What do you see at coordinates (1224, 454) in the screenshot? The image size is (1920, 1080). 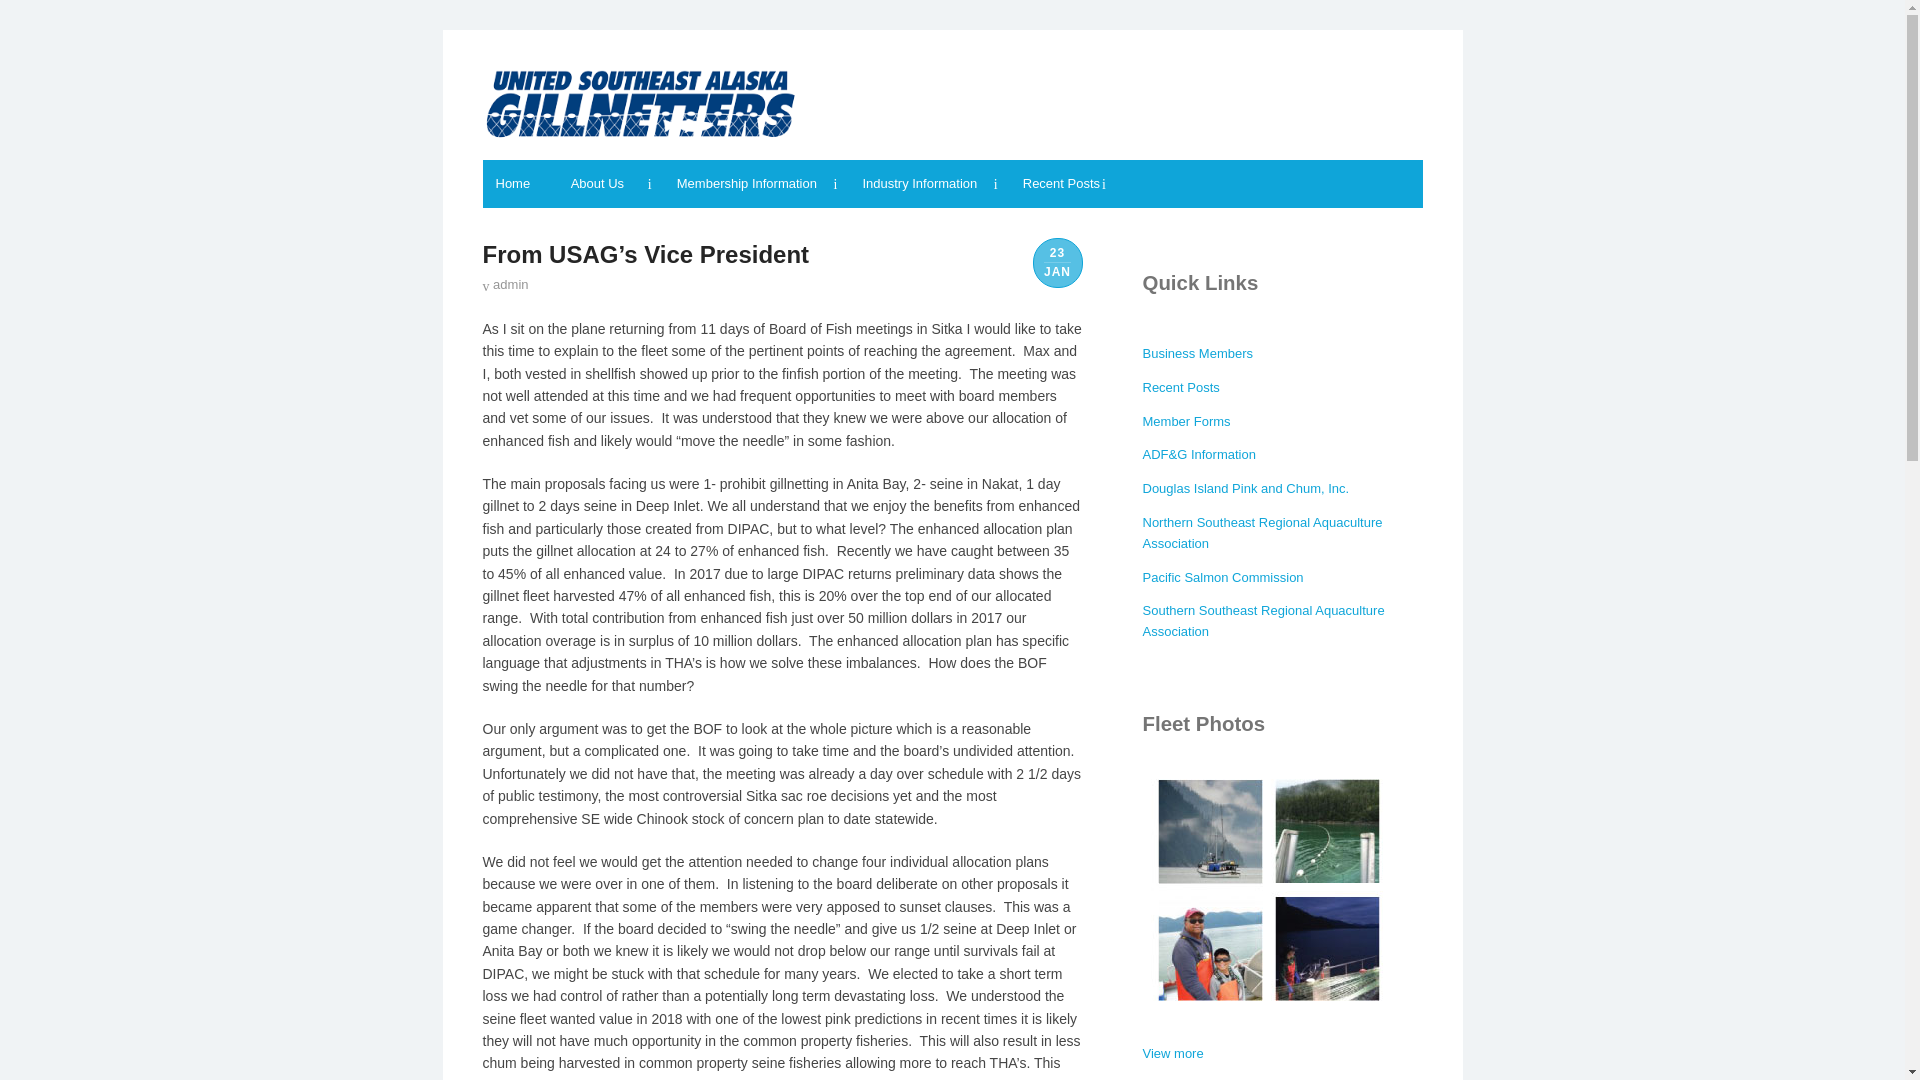 I see `nformation` at bounding box center [1224, 454].